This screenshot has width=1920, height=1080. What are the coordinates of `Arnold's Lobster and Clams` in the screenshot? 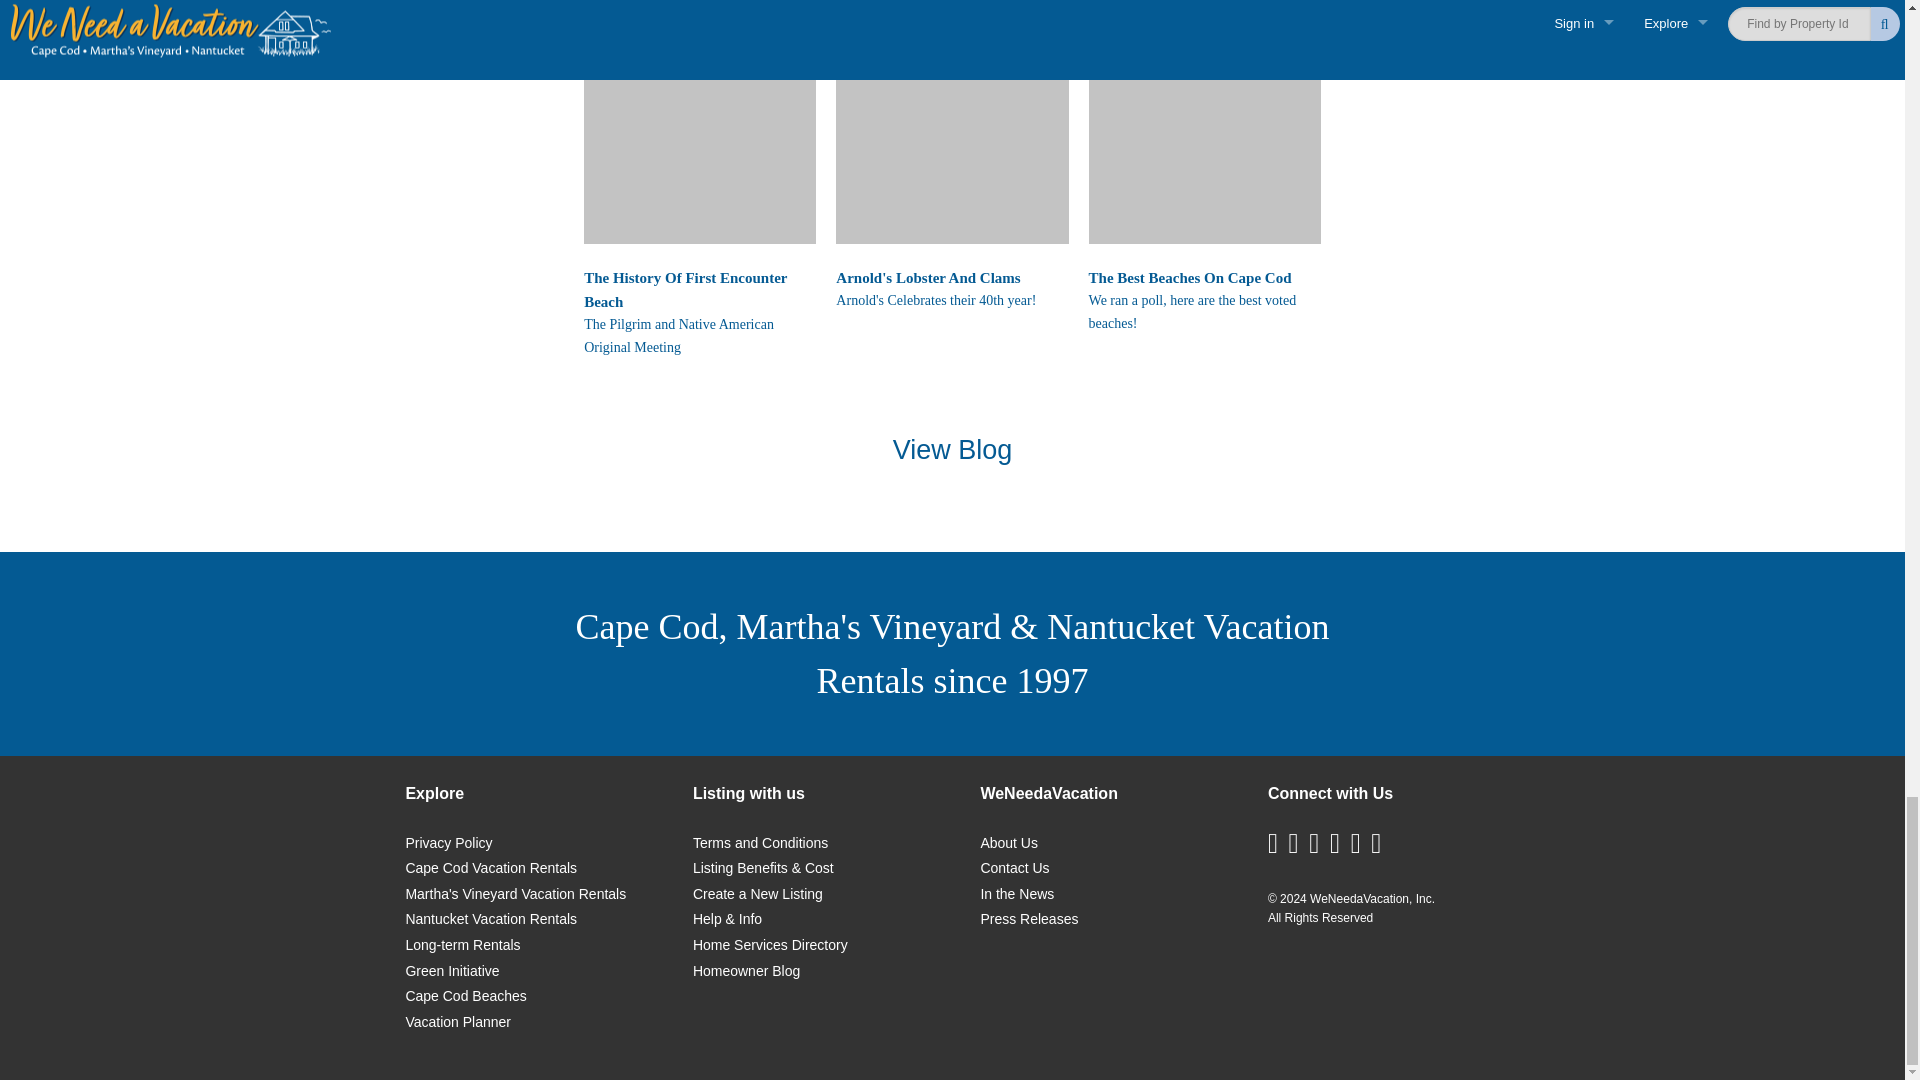 It's located at (951, 128).